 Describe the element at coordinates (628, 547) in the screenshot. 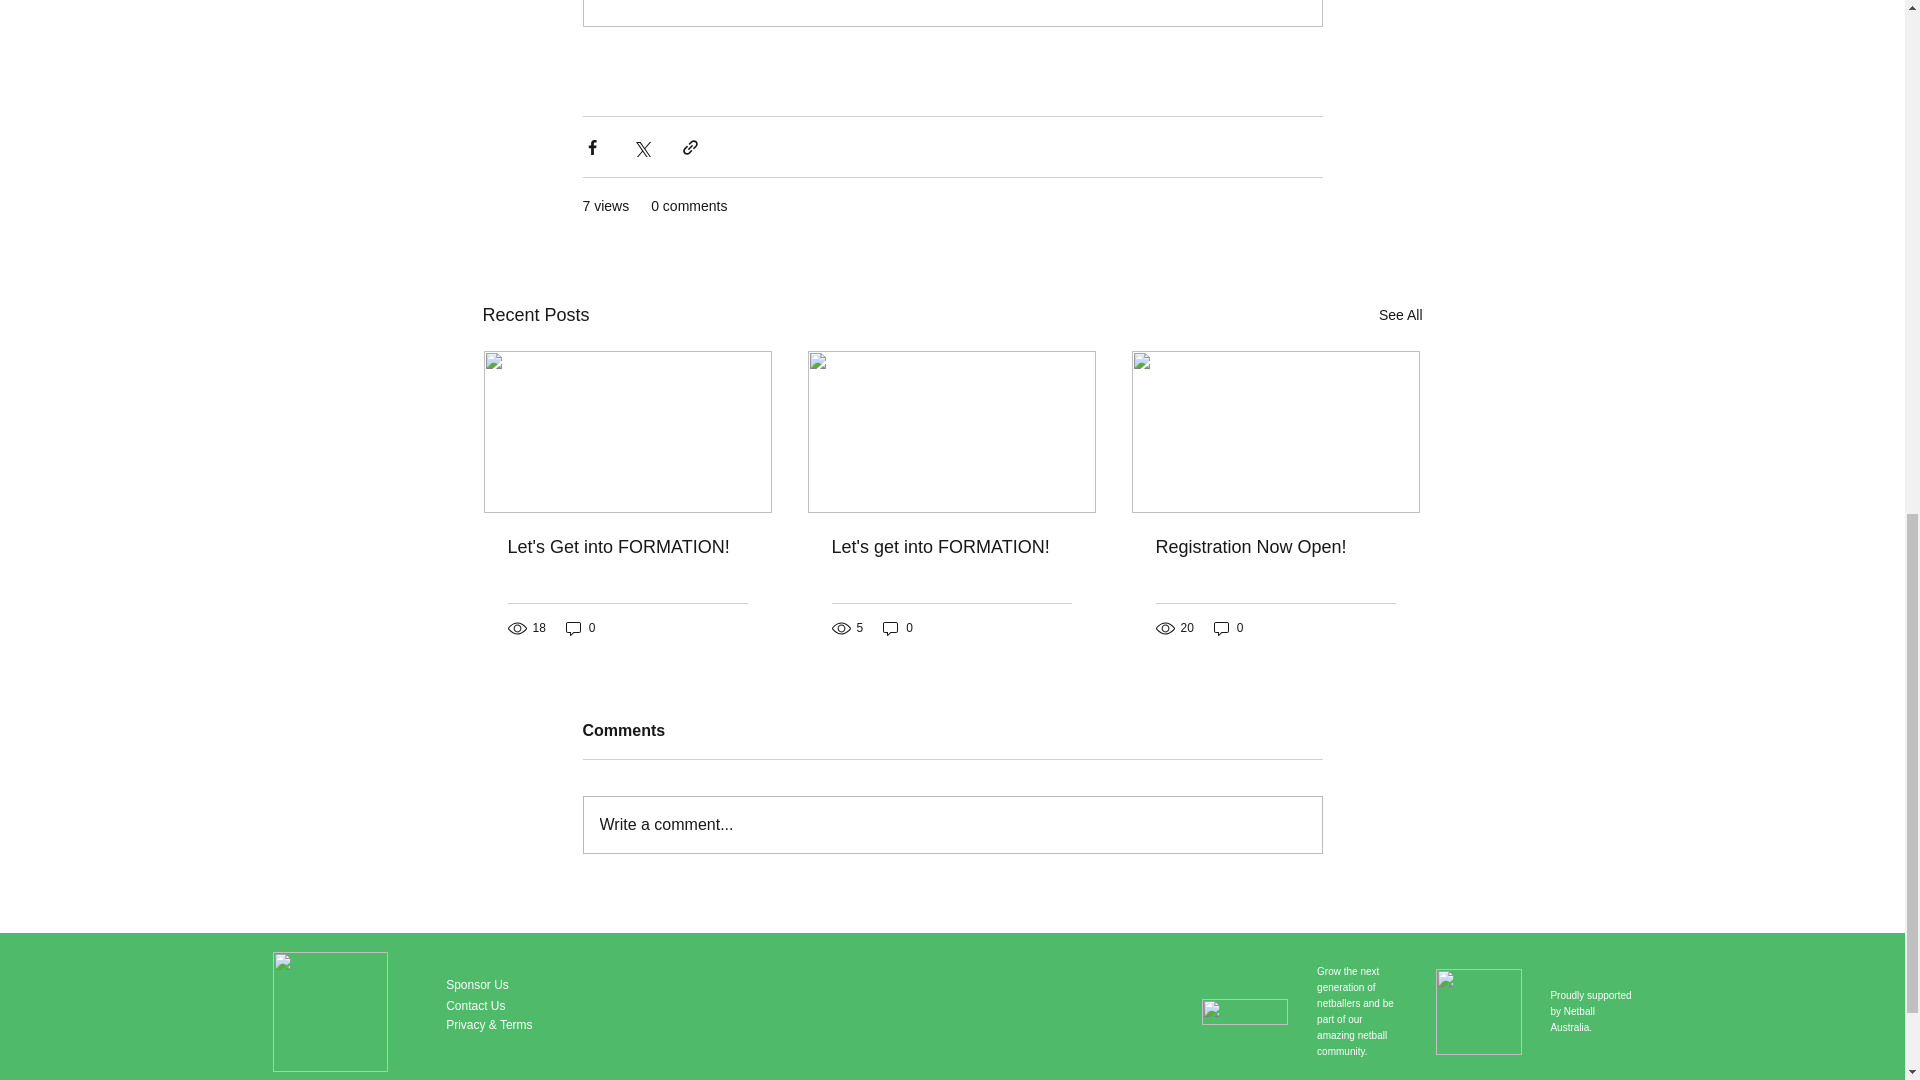

I see `Let's Get into FORMATION!` at that location.